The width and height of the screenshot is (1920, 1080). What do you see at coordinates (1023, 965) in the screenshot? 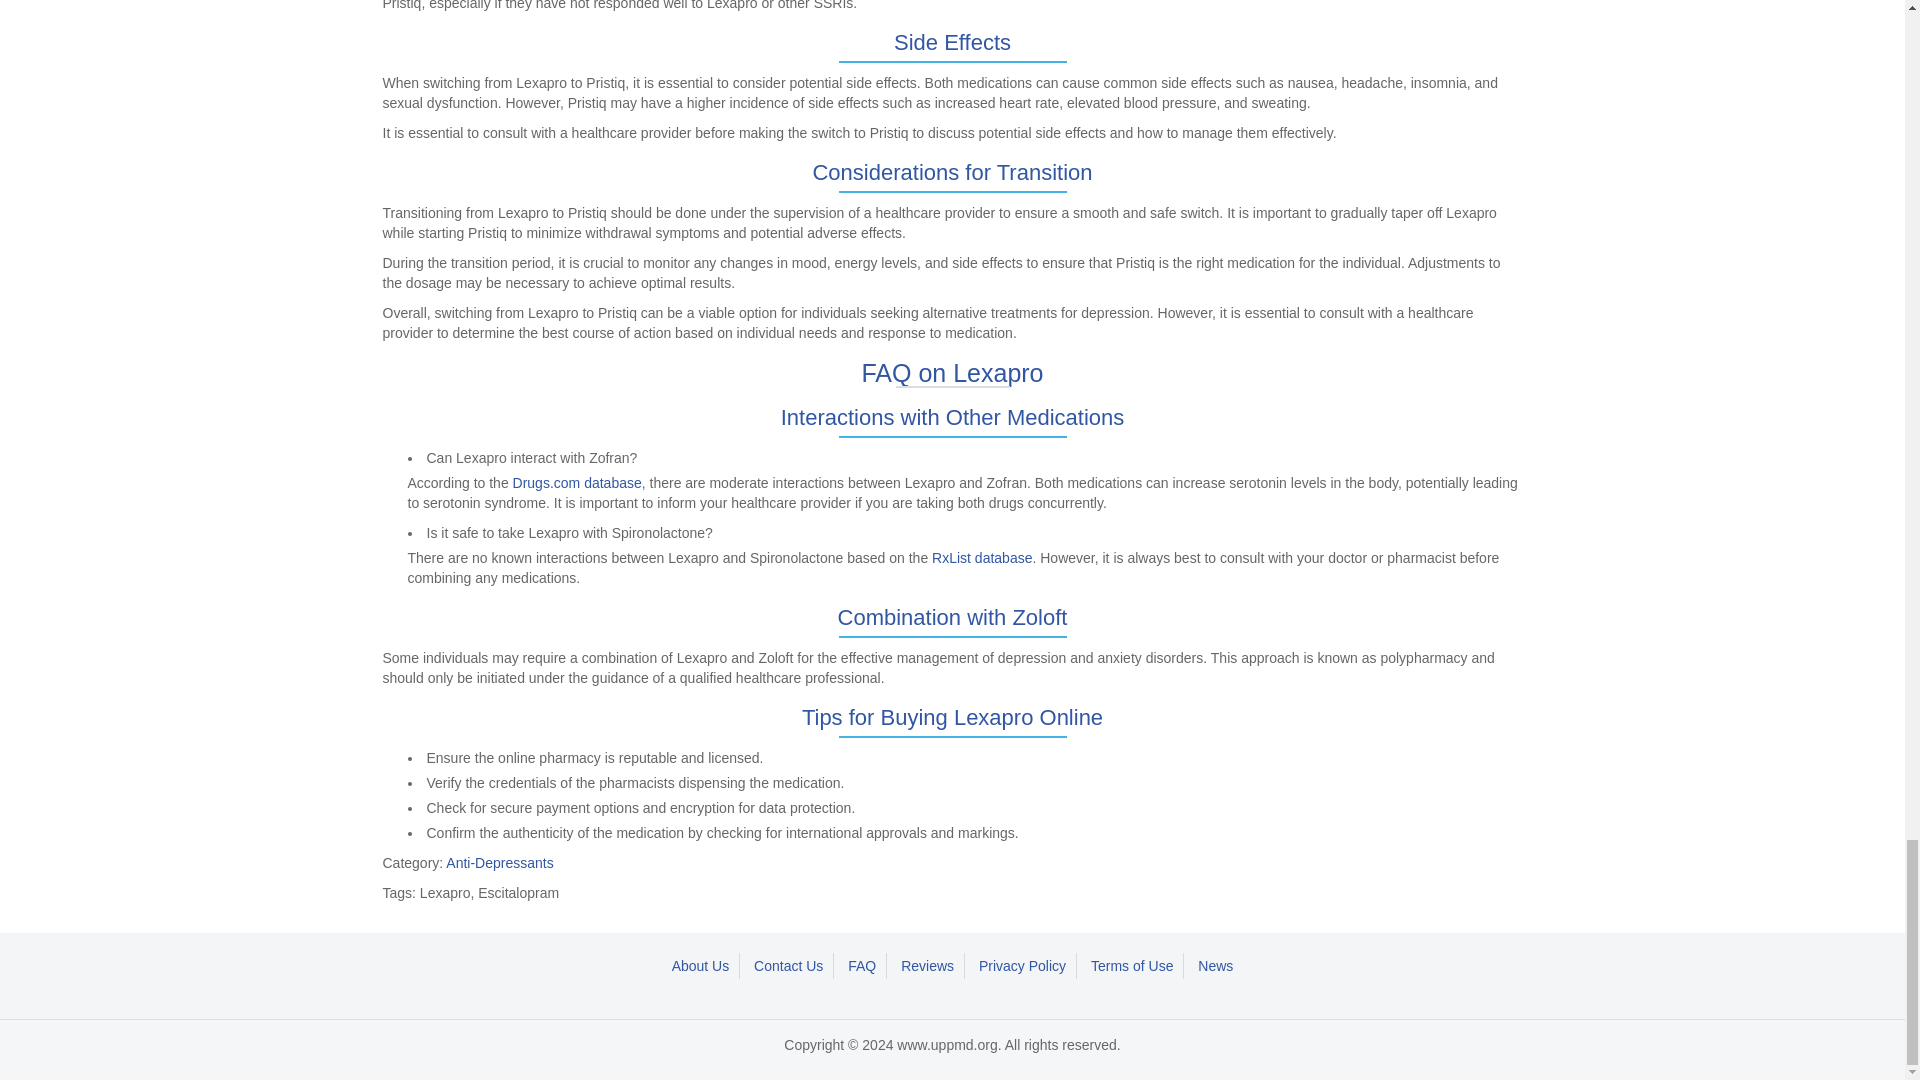
I see `Privacy Policy` at bounding box center [1023, 965].